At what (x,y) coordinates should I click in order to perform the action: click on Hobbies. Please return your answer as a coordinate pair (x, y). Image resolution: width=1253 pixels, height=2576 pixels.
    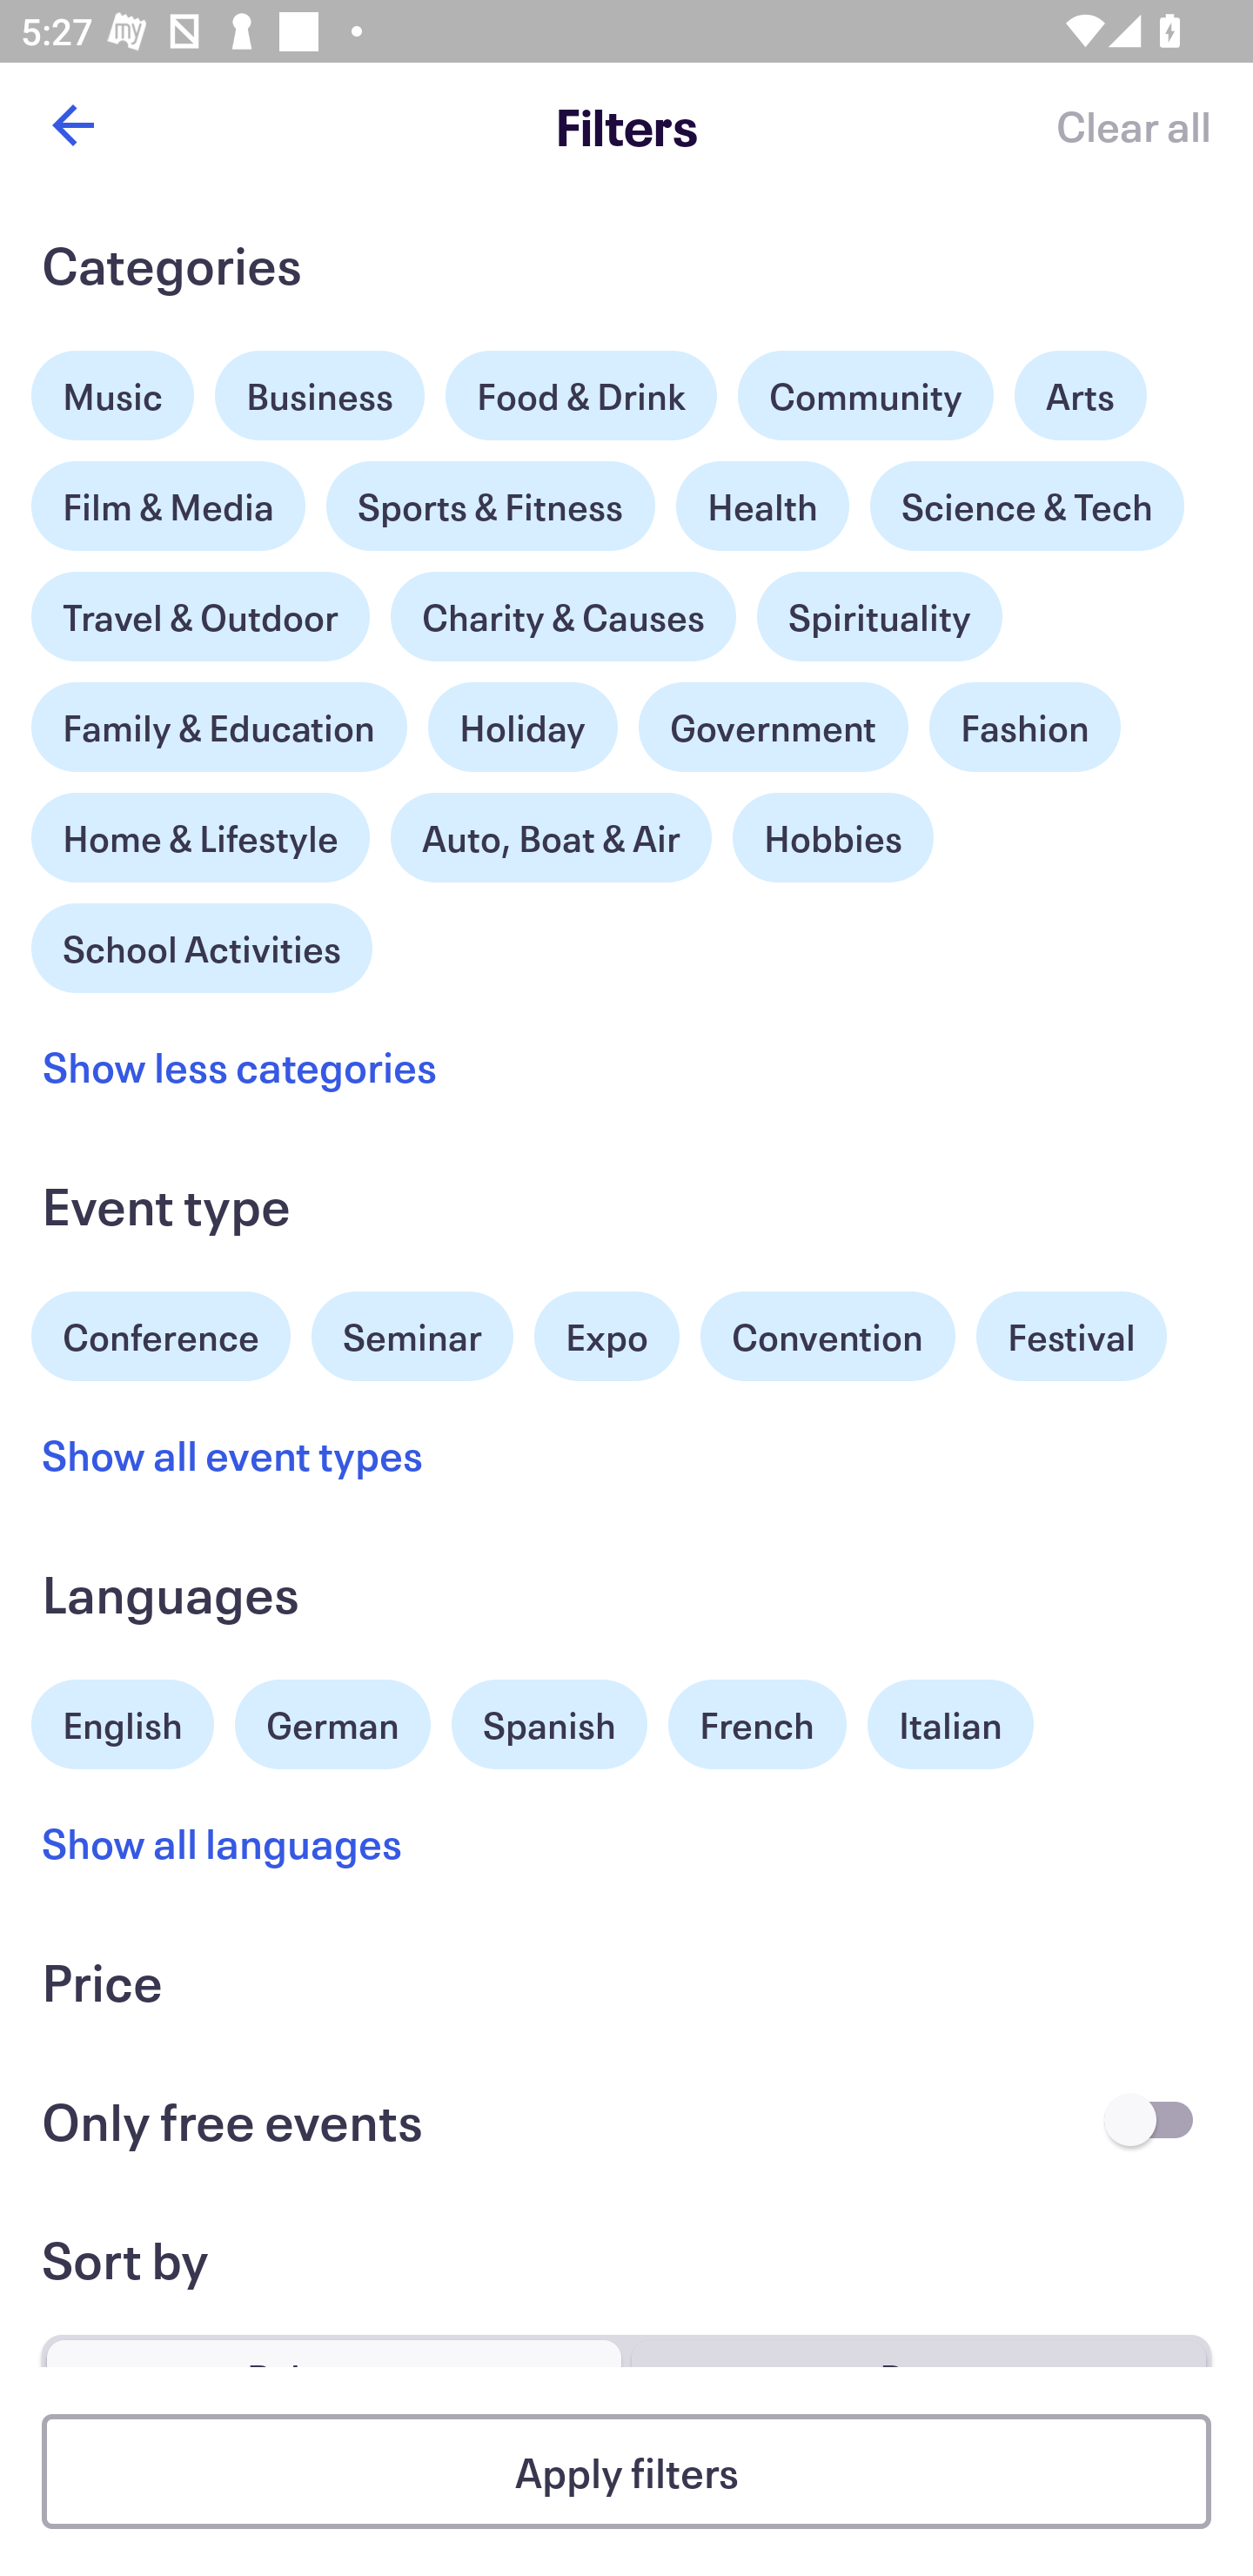
    Looking at the image, I should click on (833, 838).